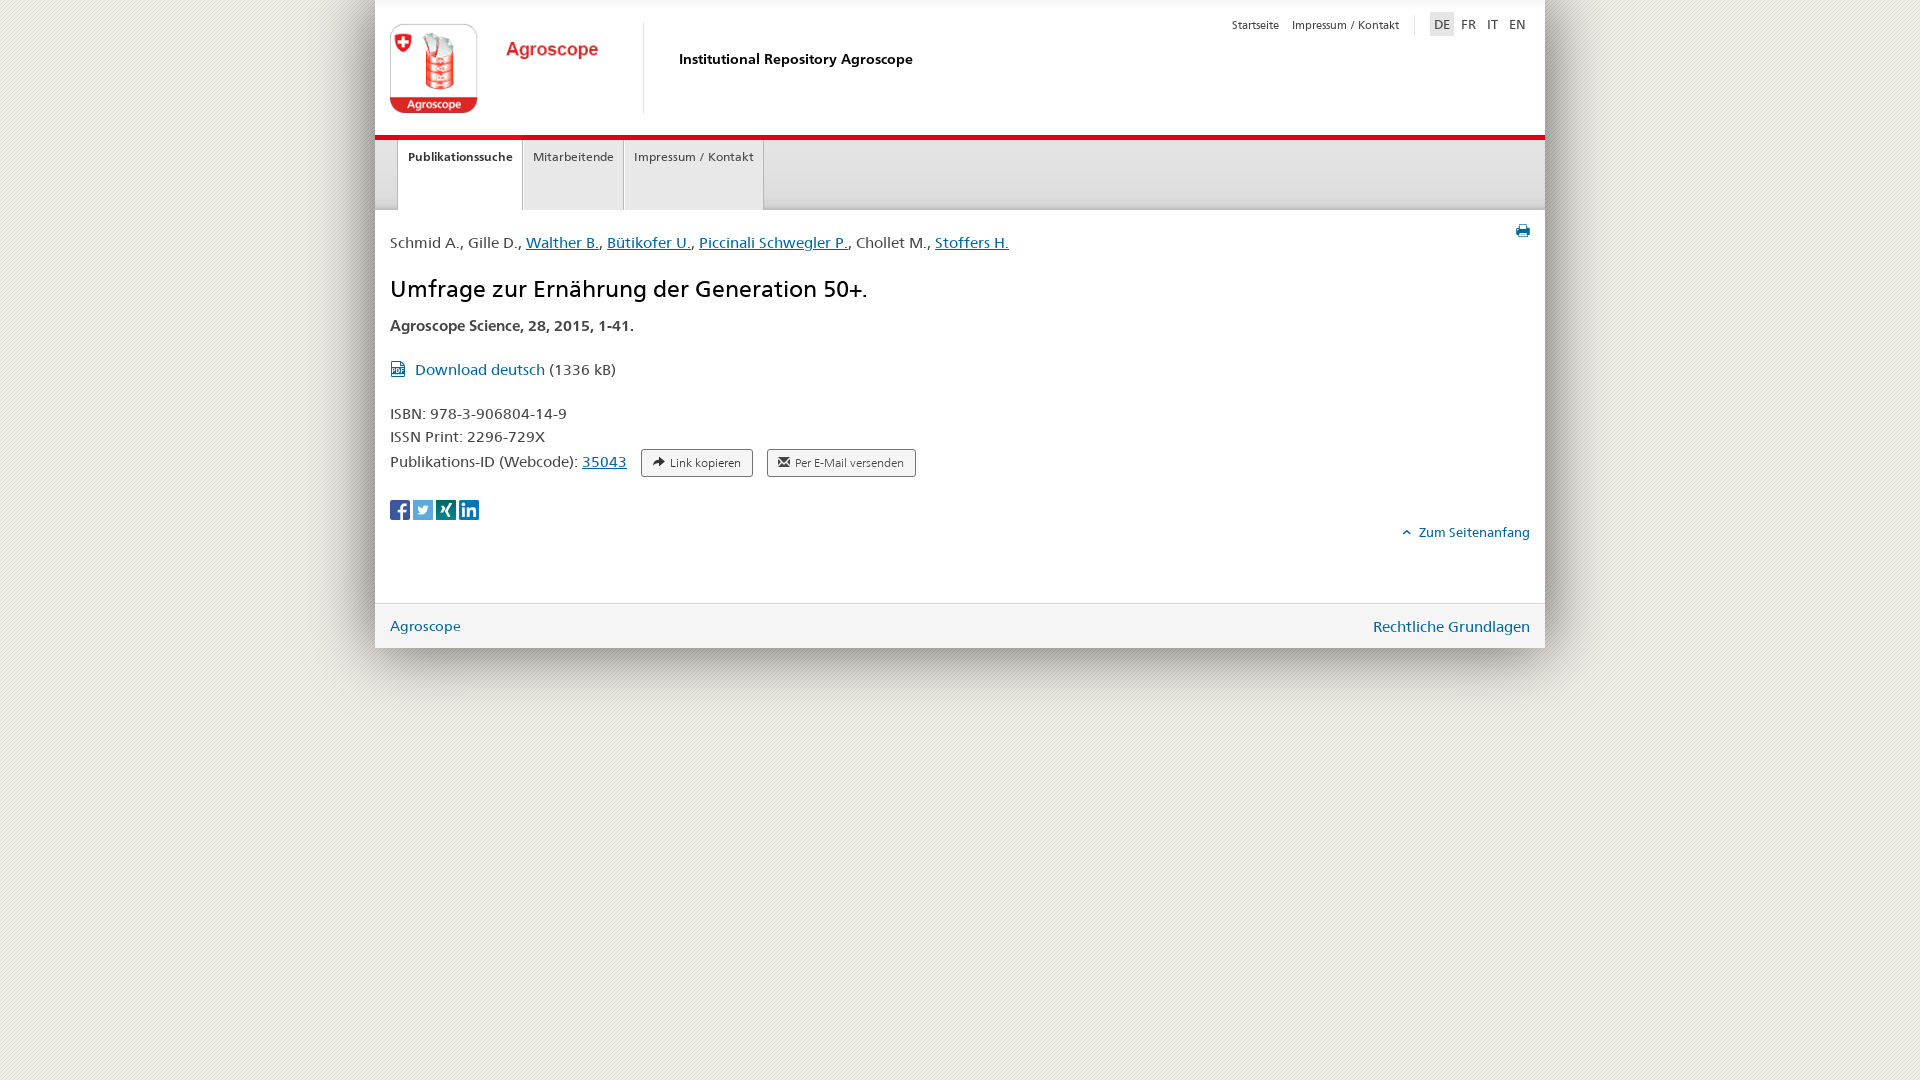 The height and width of the screenshot is (1080, 1920). Describe the element at coordinates (574, 175) in the screenshot. I see `Mitarbeitende` at that location.